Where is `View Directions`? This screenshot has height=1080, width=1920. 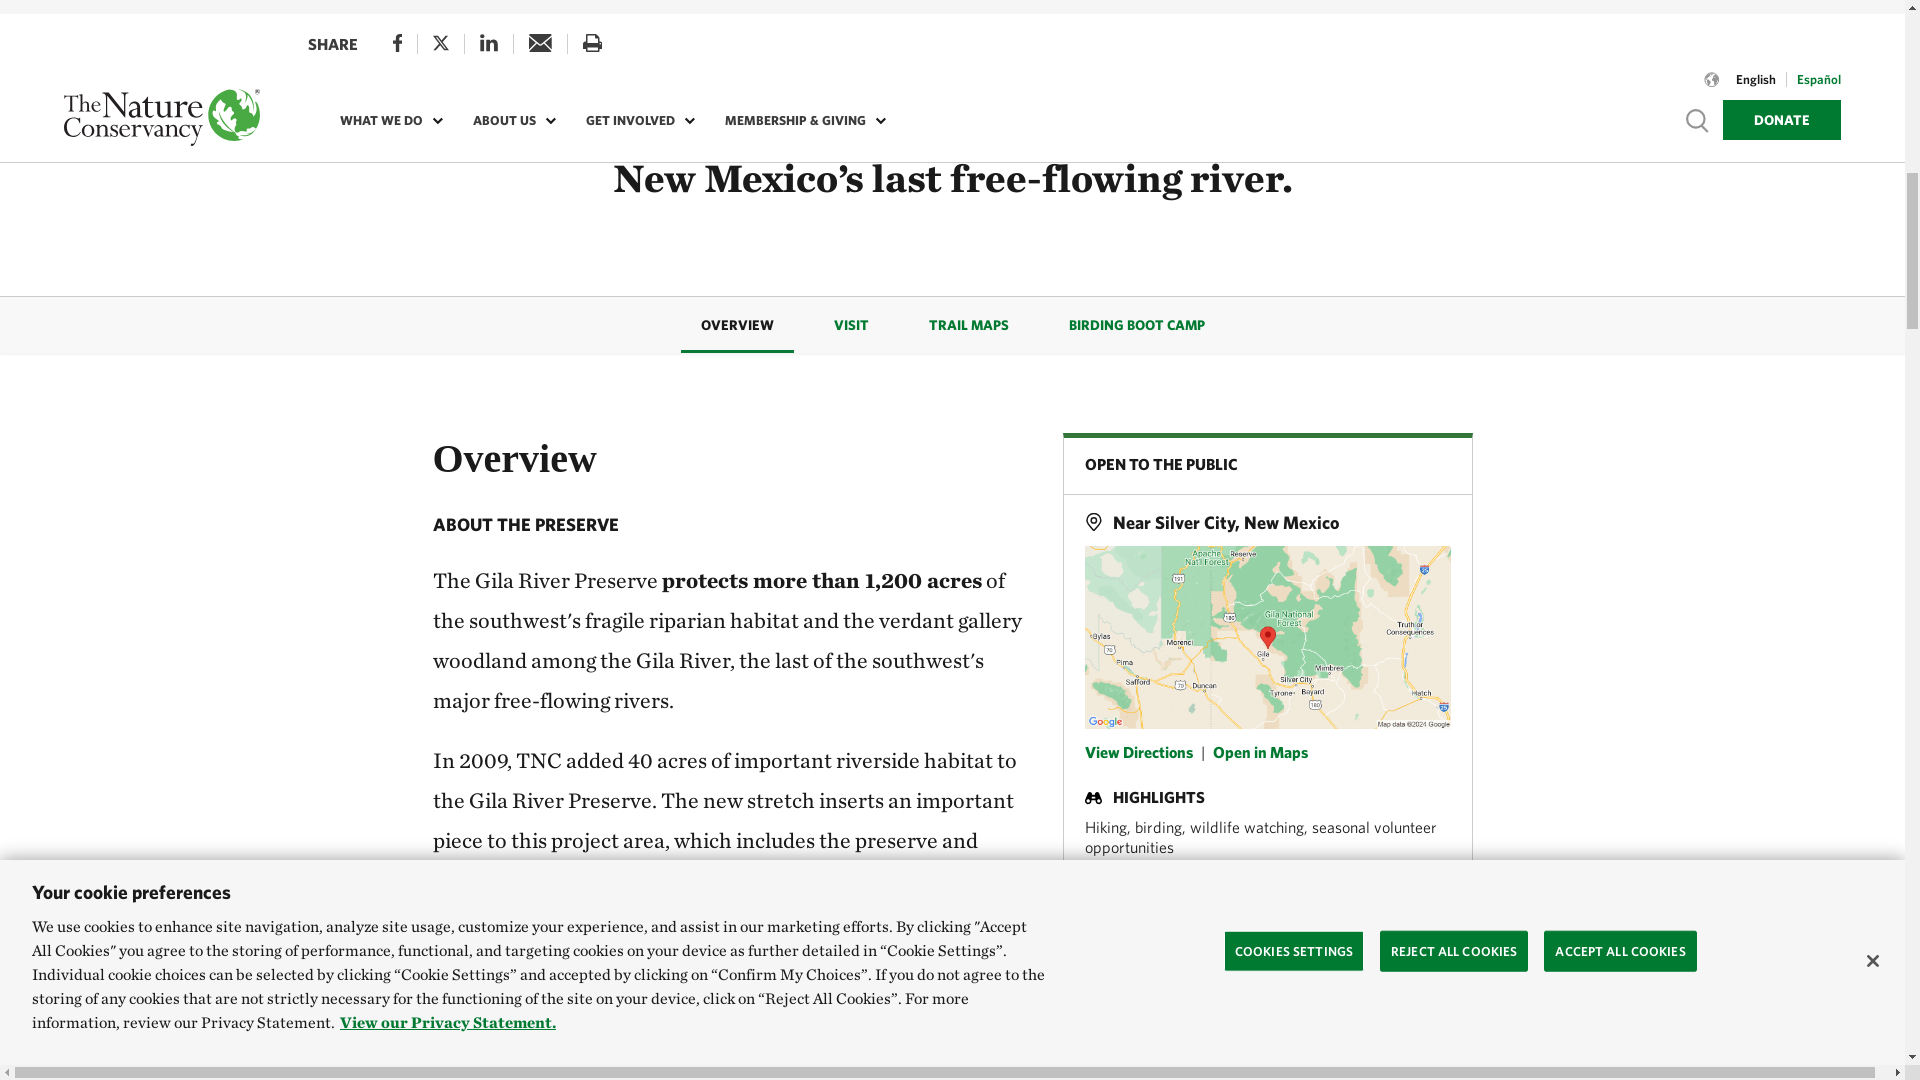 View Directions is located at coordinates (1138, 752).